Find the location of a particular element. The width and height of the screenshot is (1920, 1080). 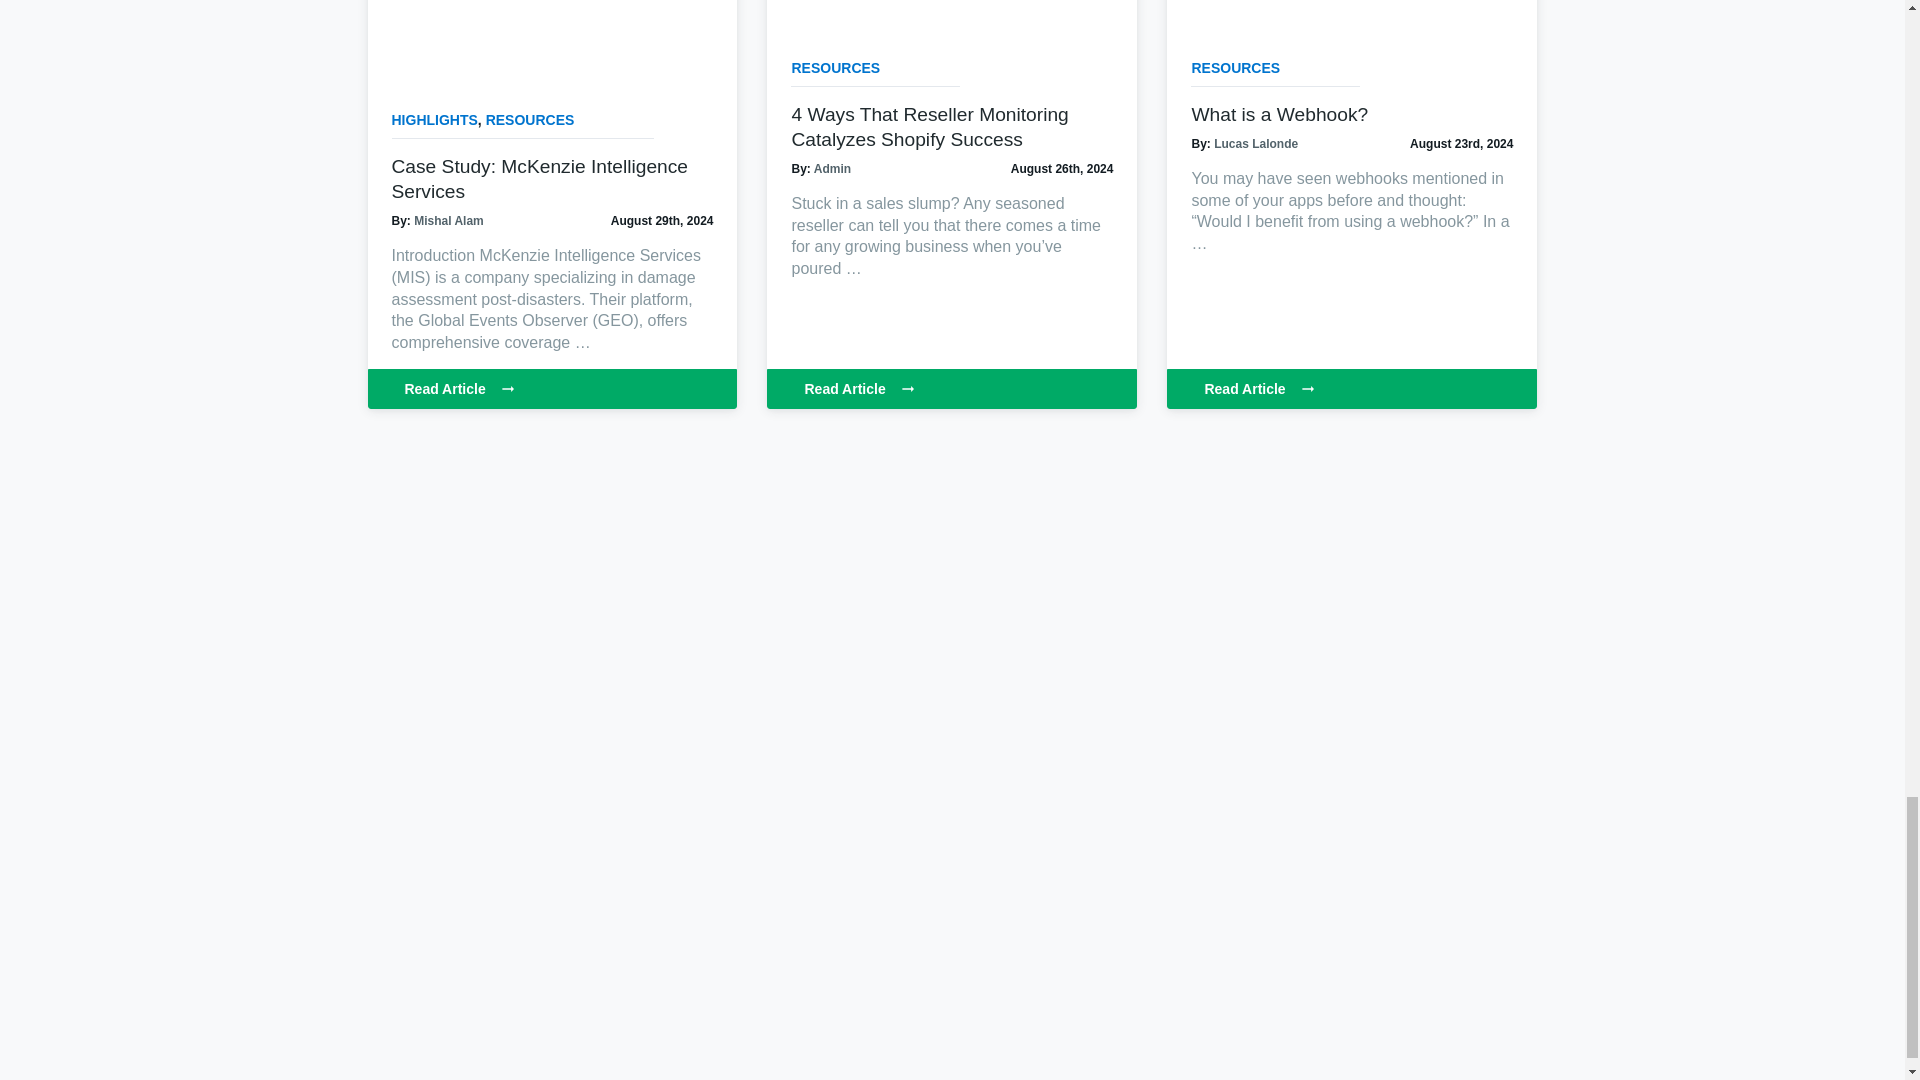

Posts by Lucas Lalonde is located at coordinates (1255, 144).